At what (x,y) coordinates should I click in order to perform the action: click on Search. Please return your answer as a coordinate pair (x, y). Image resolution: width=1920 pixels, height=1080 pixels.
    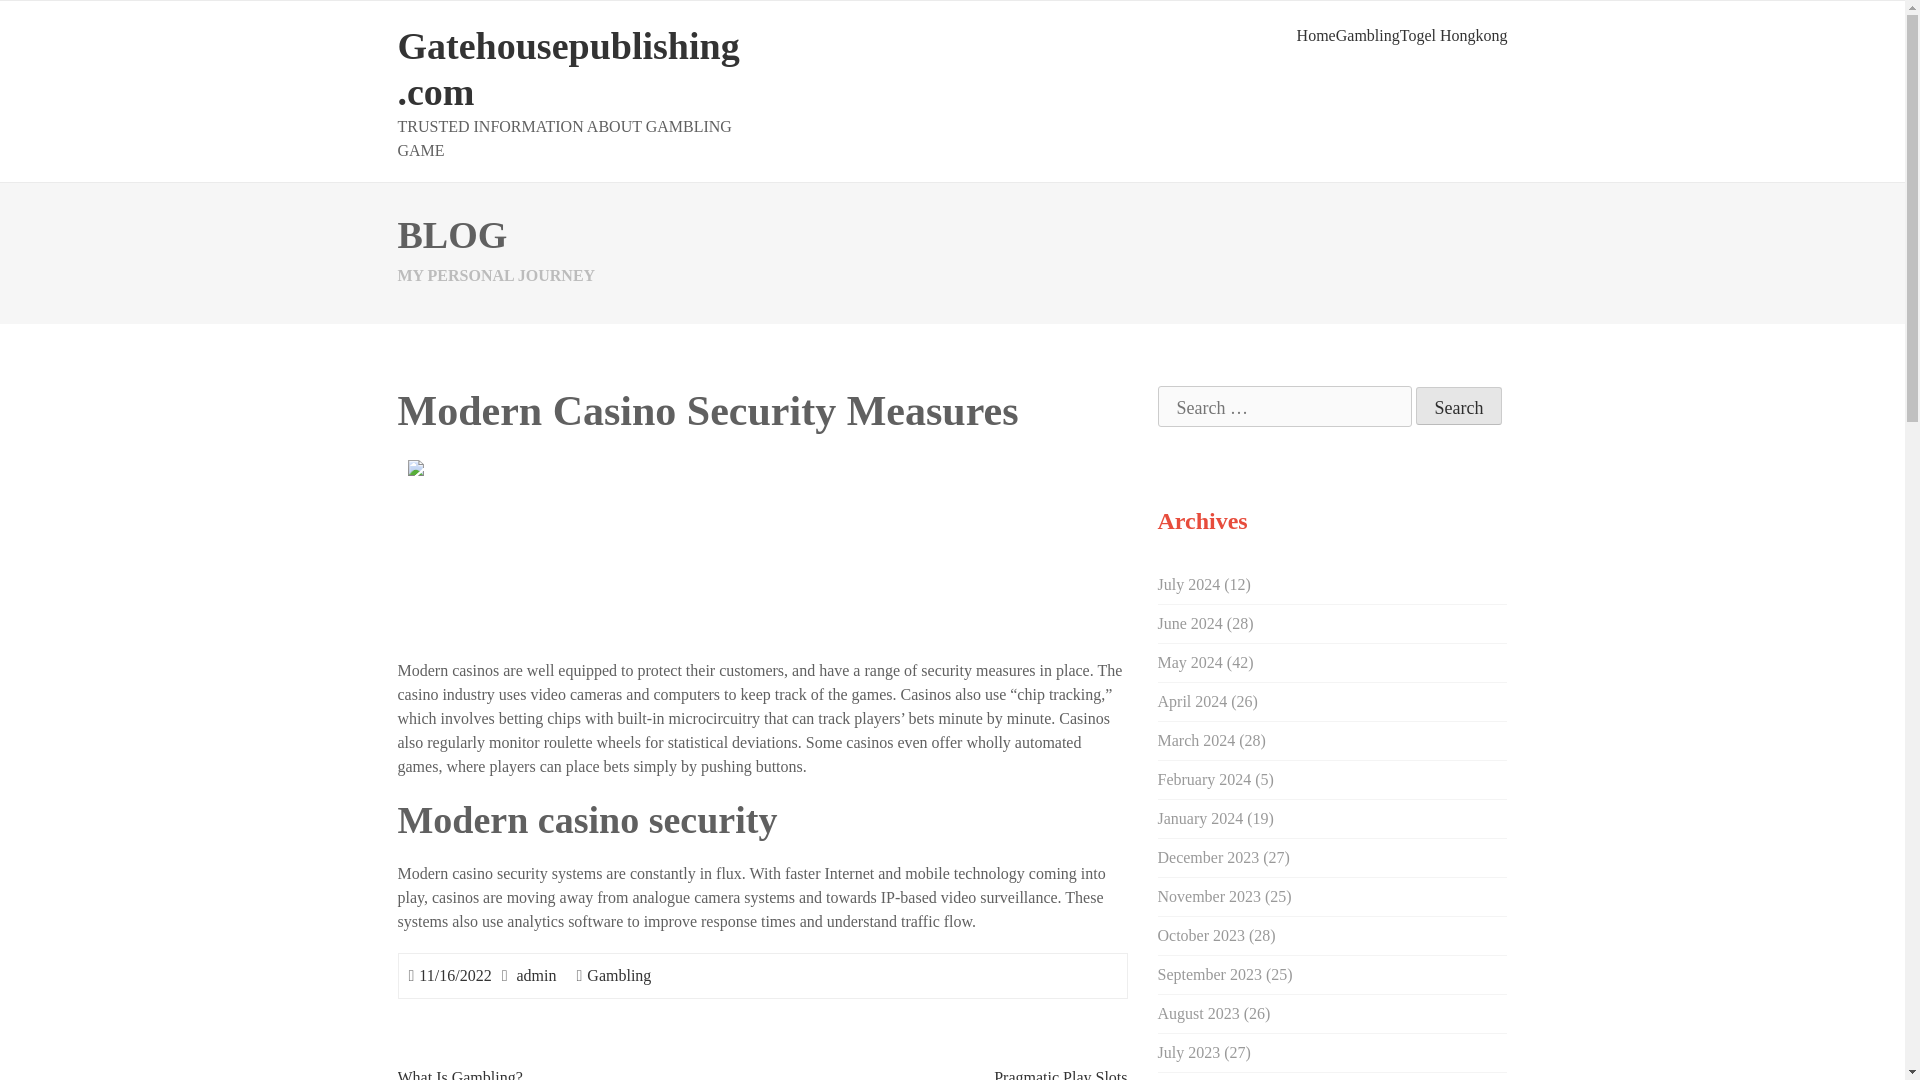
    Looking at the image, I should click on (1460, 406).